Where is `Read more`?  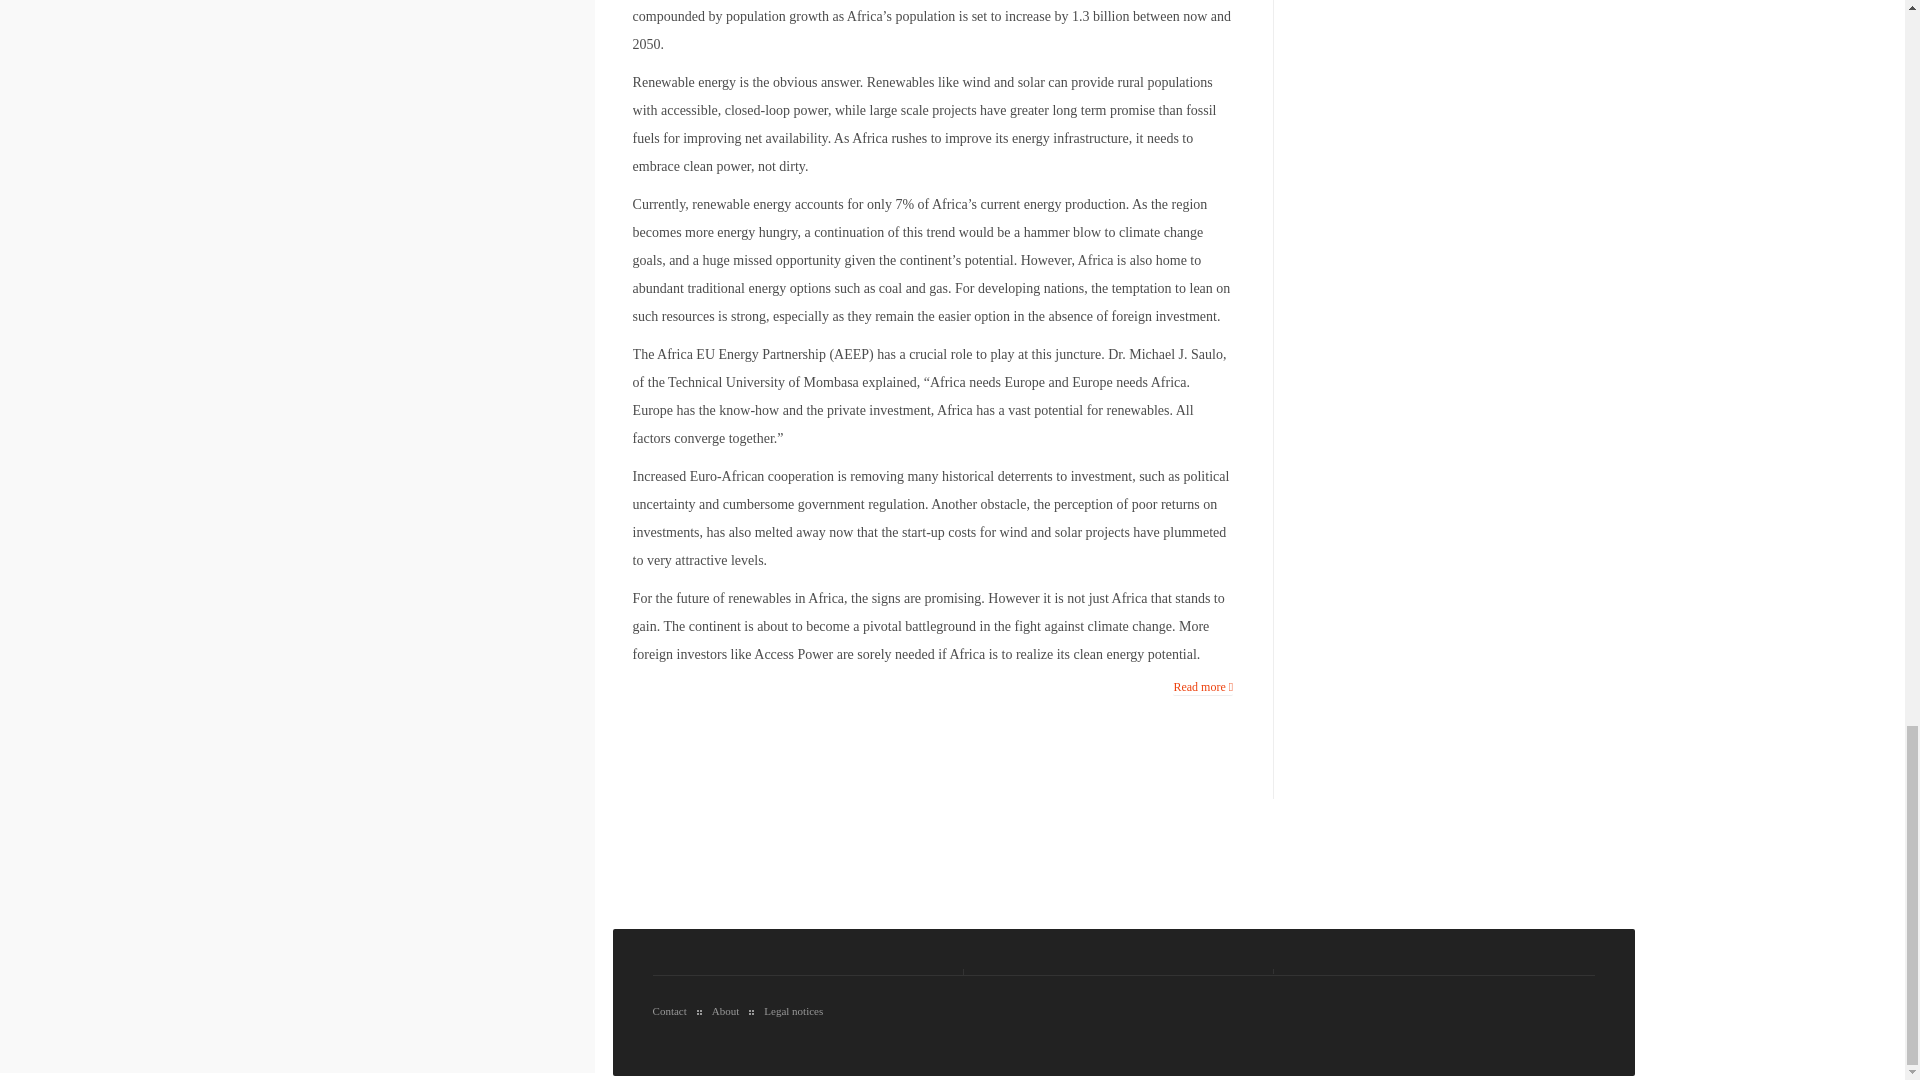 Read more is located at coordinates (1202, 687).